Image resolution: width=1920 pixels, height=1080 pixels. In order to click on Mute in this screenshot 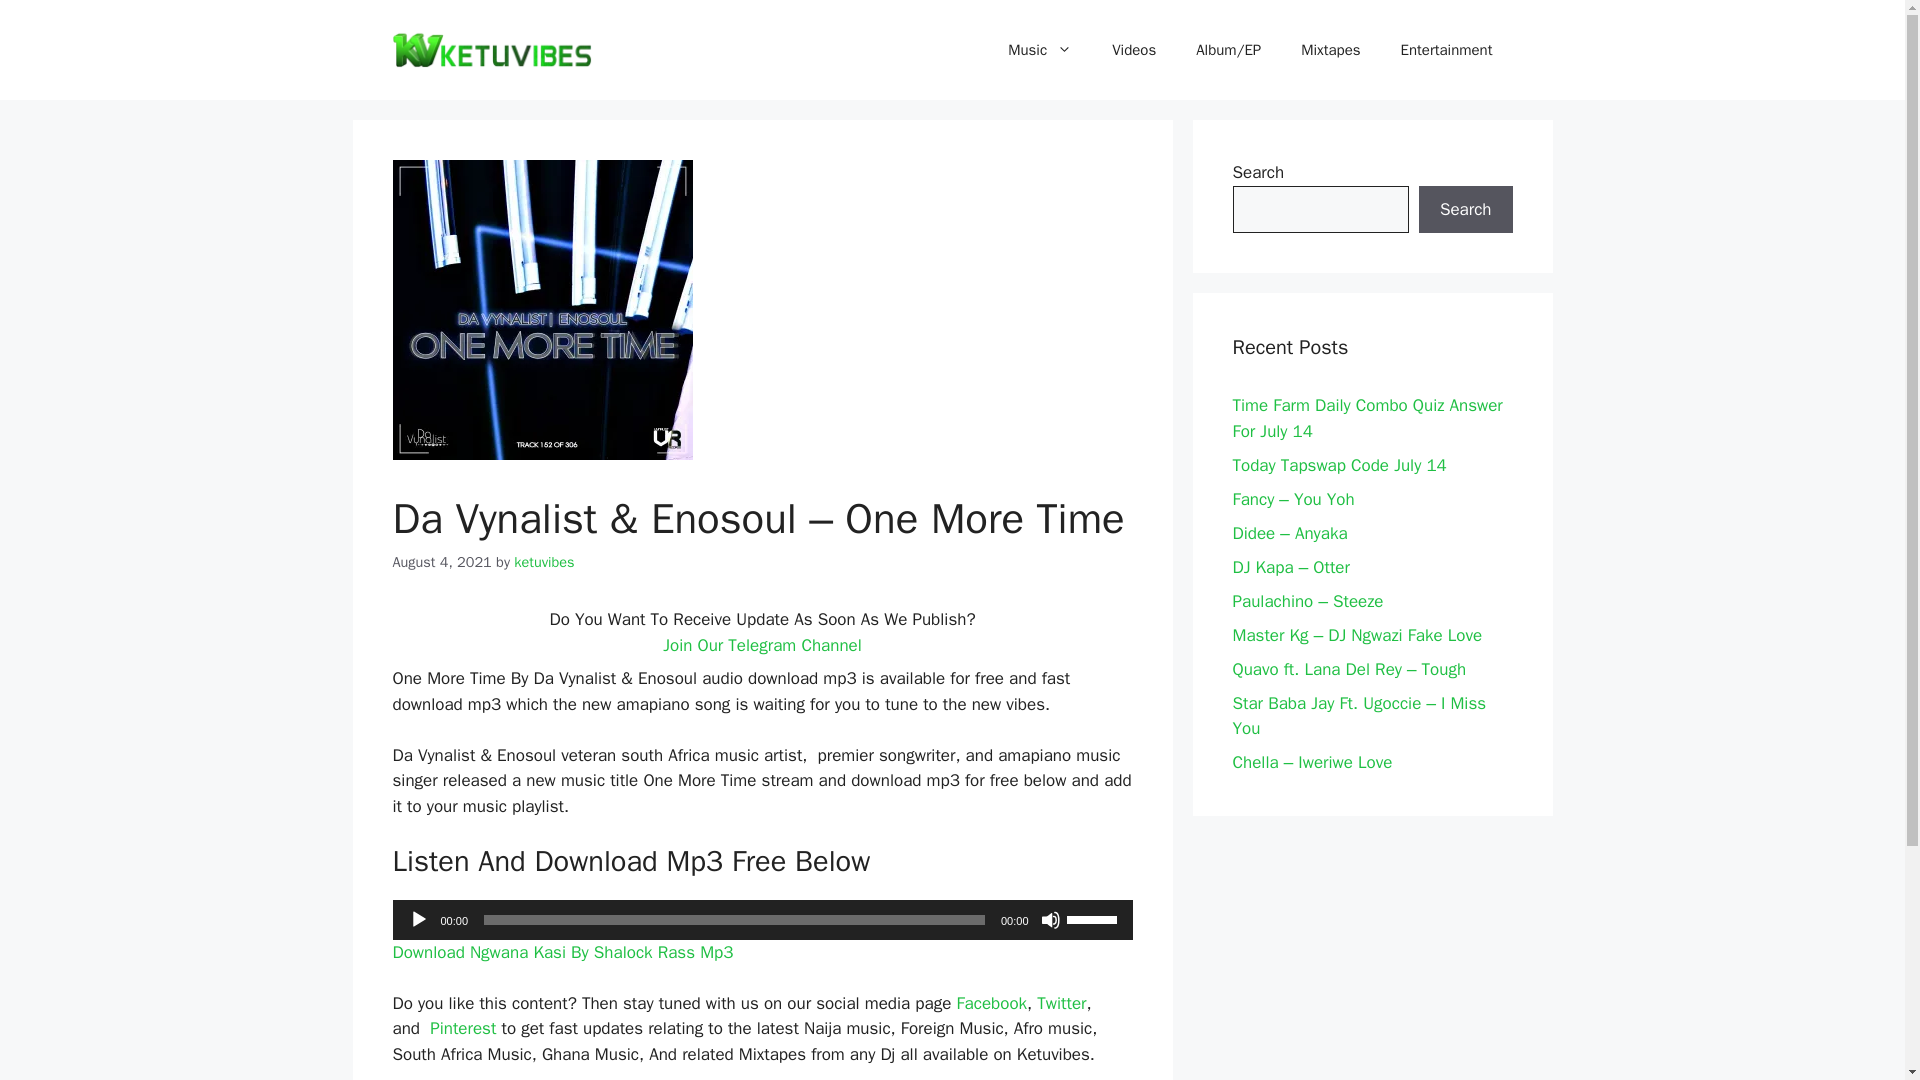, I will do `click(1050, 920)`.